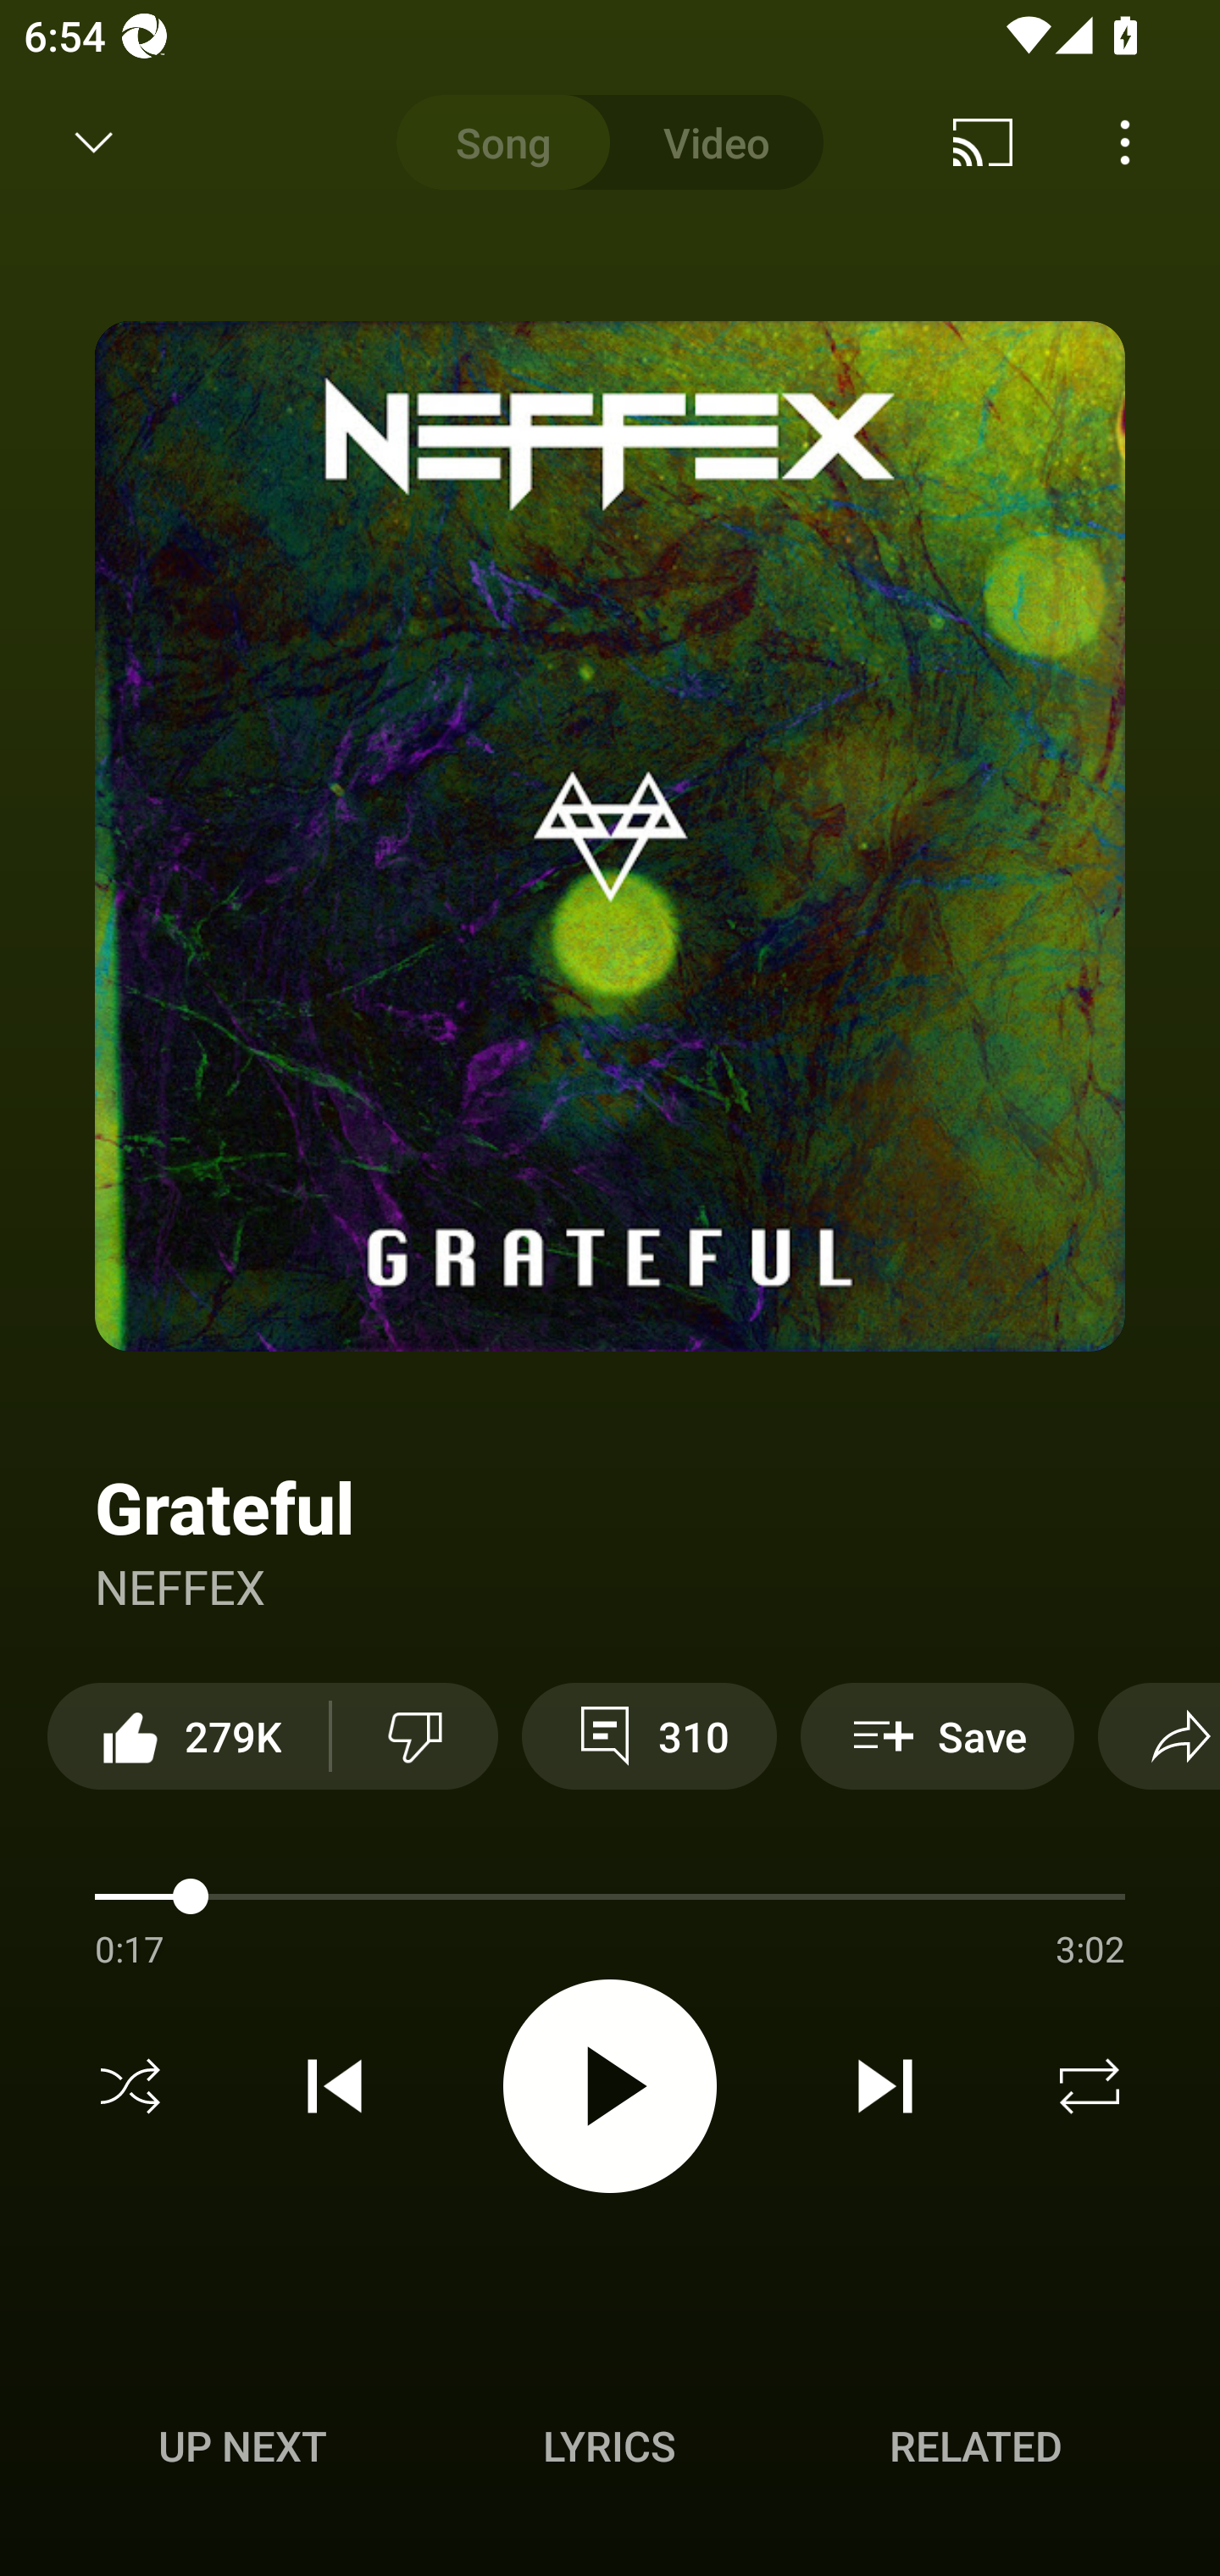  What do you see at coordinates (414, 1735) in the screenshot?
I see `Dislike` at bounding box center [414, 1735].